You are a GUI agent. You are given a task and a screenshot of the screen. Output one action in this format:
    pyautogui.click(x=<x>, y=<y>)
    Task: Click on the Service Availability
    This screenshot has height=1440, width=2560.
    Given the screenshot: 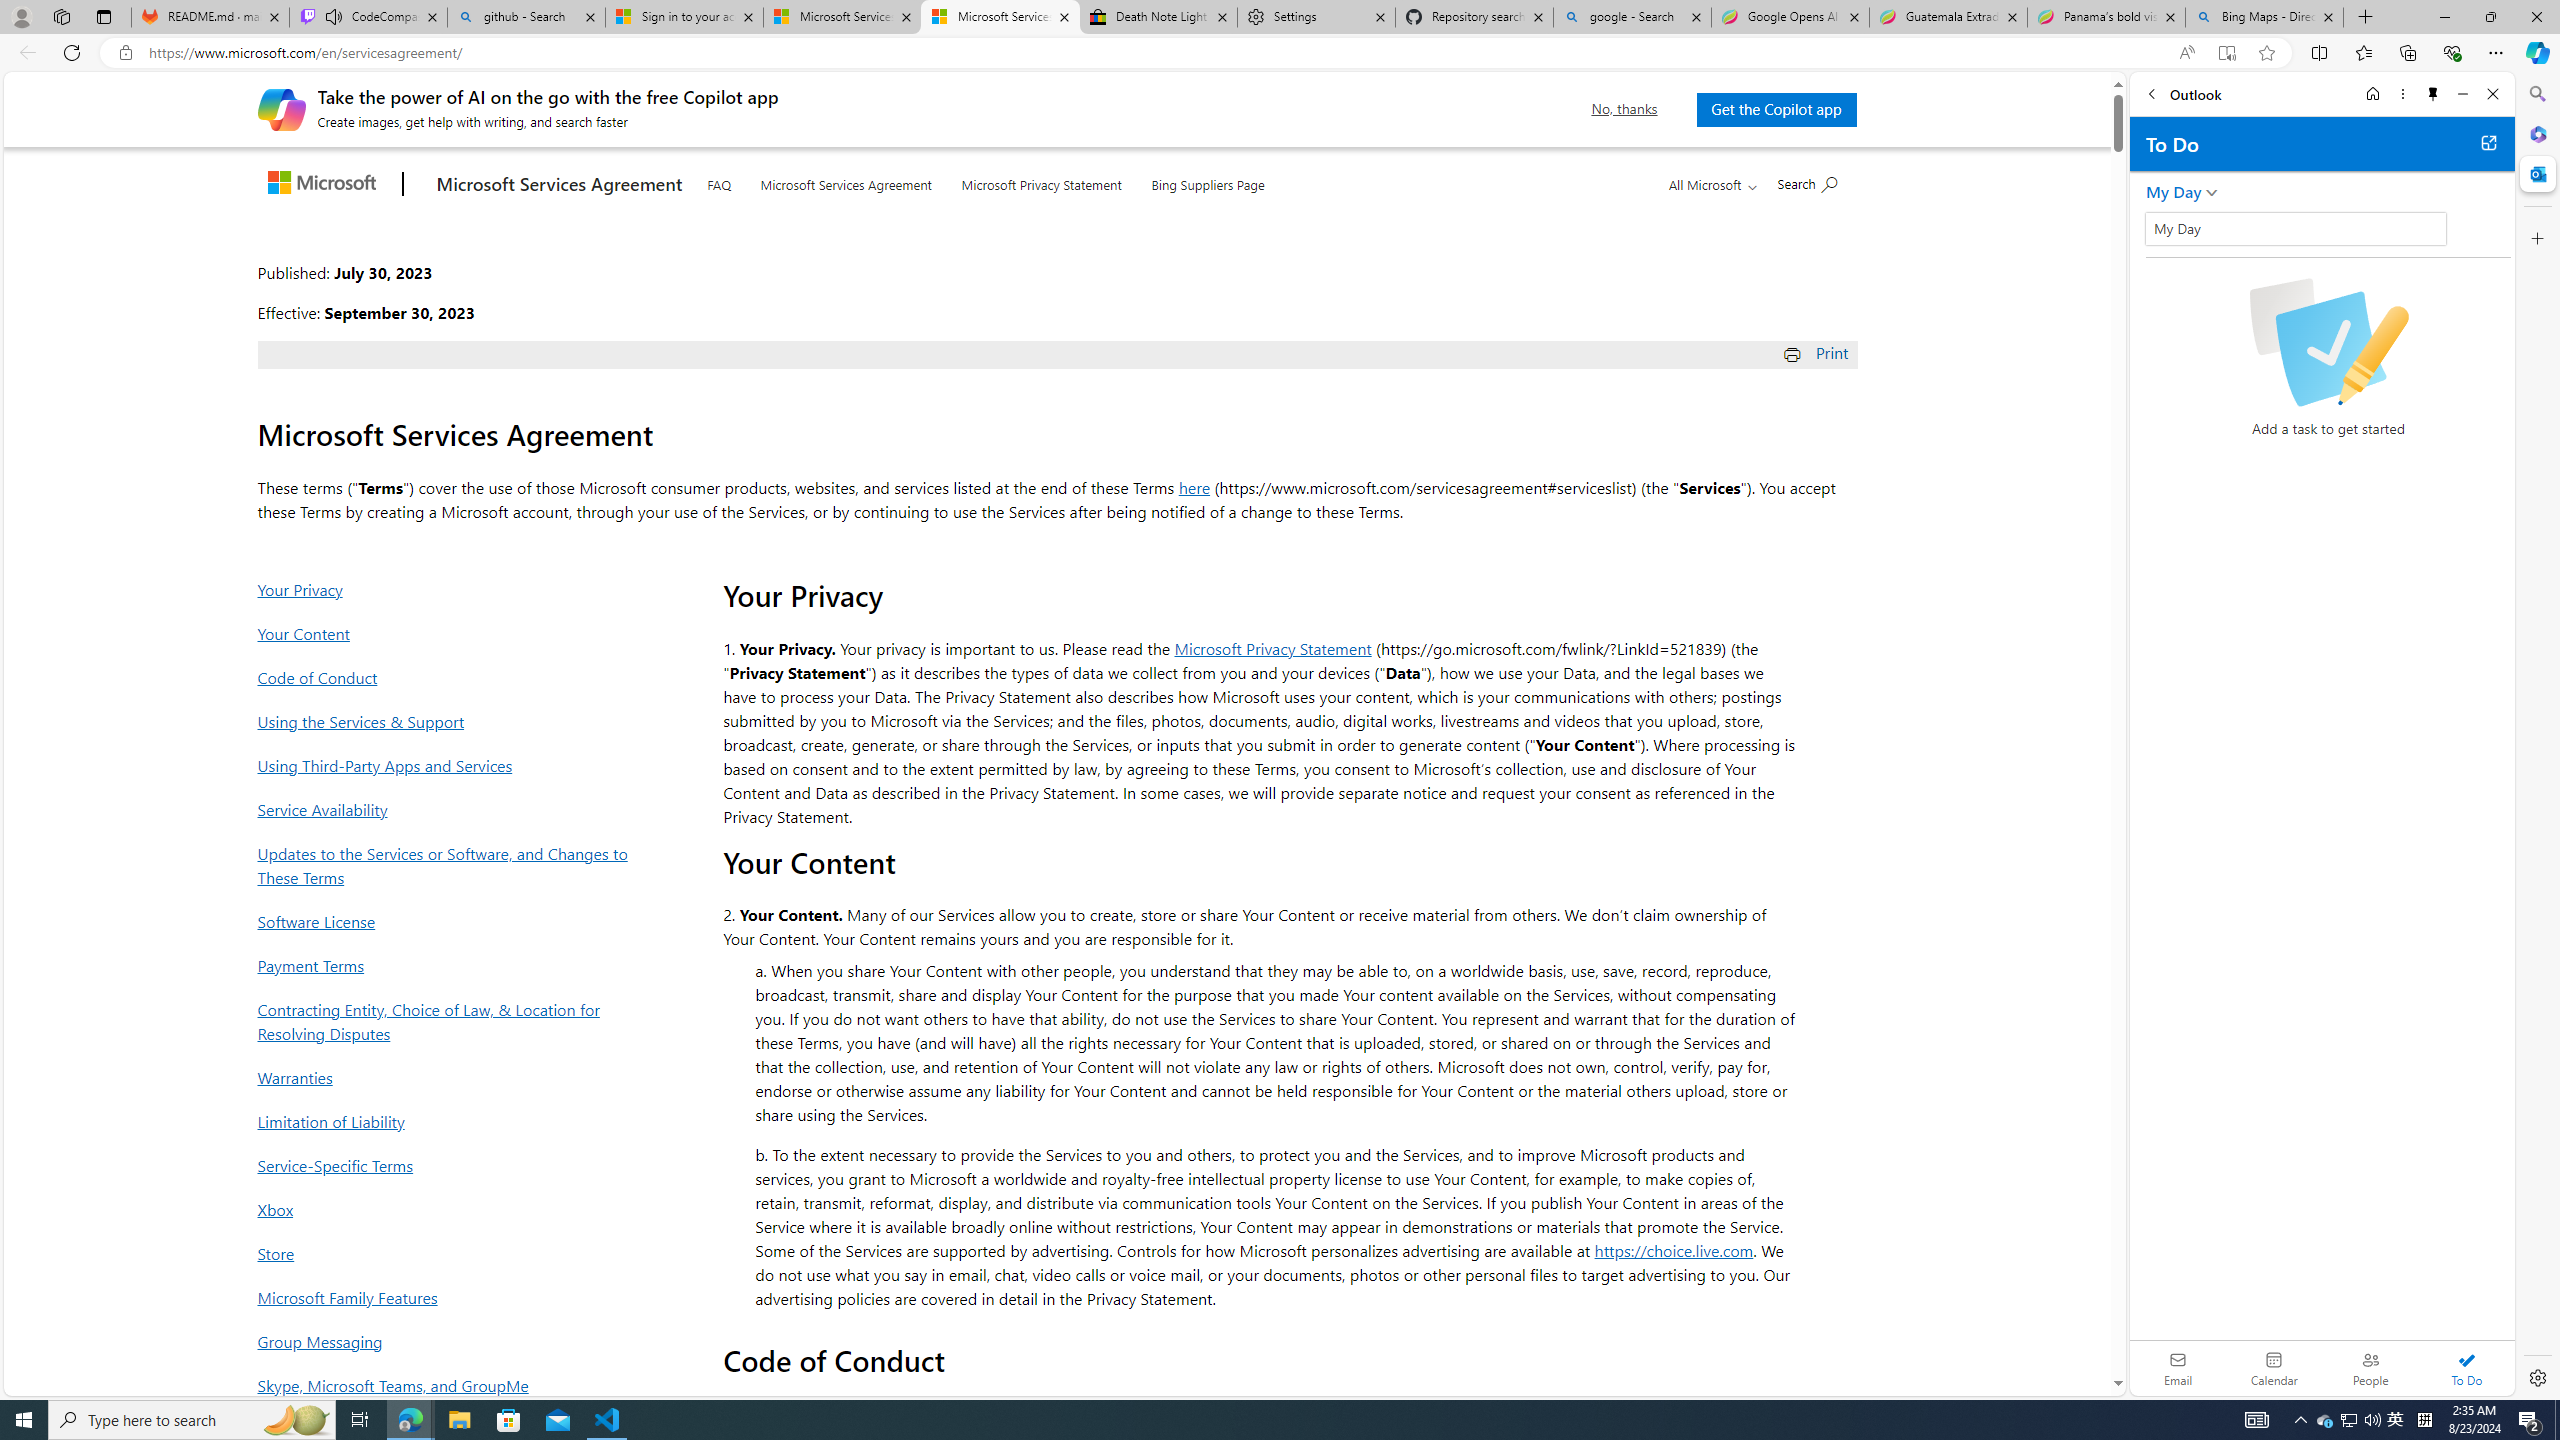 What is the action you would take?
    pyautogui.click(x=448, y=809)
    